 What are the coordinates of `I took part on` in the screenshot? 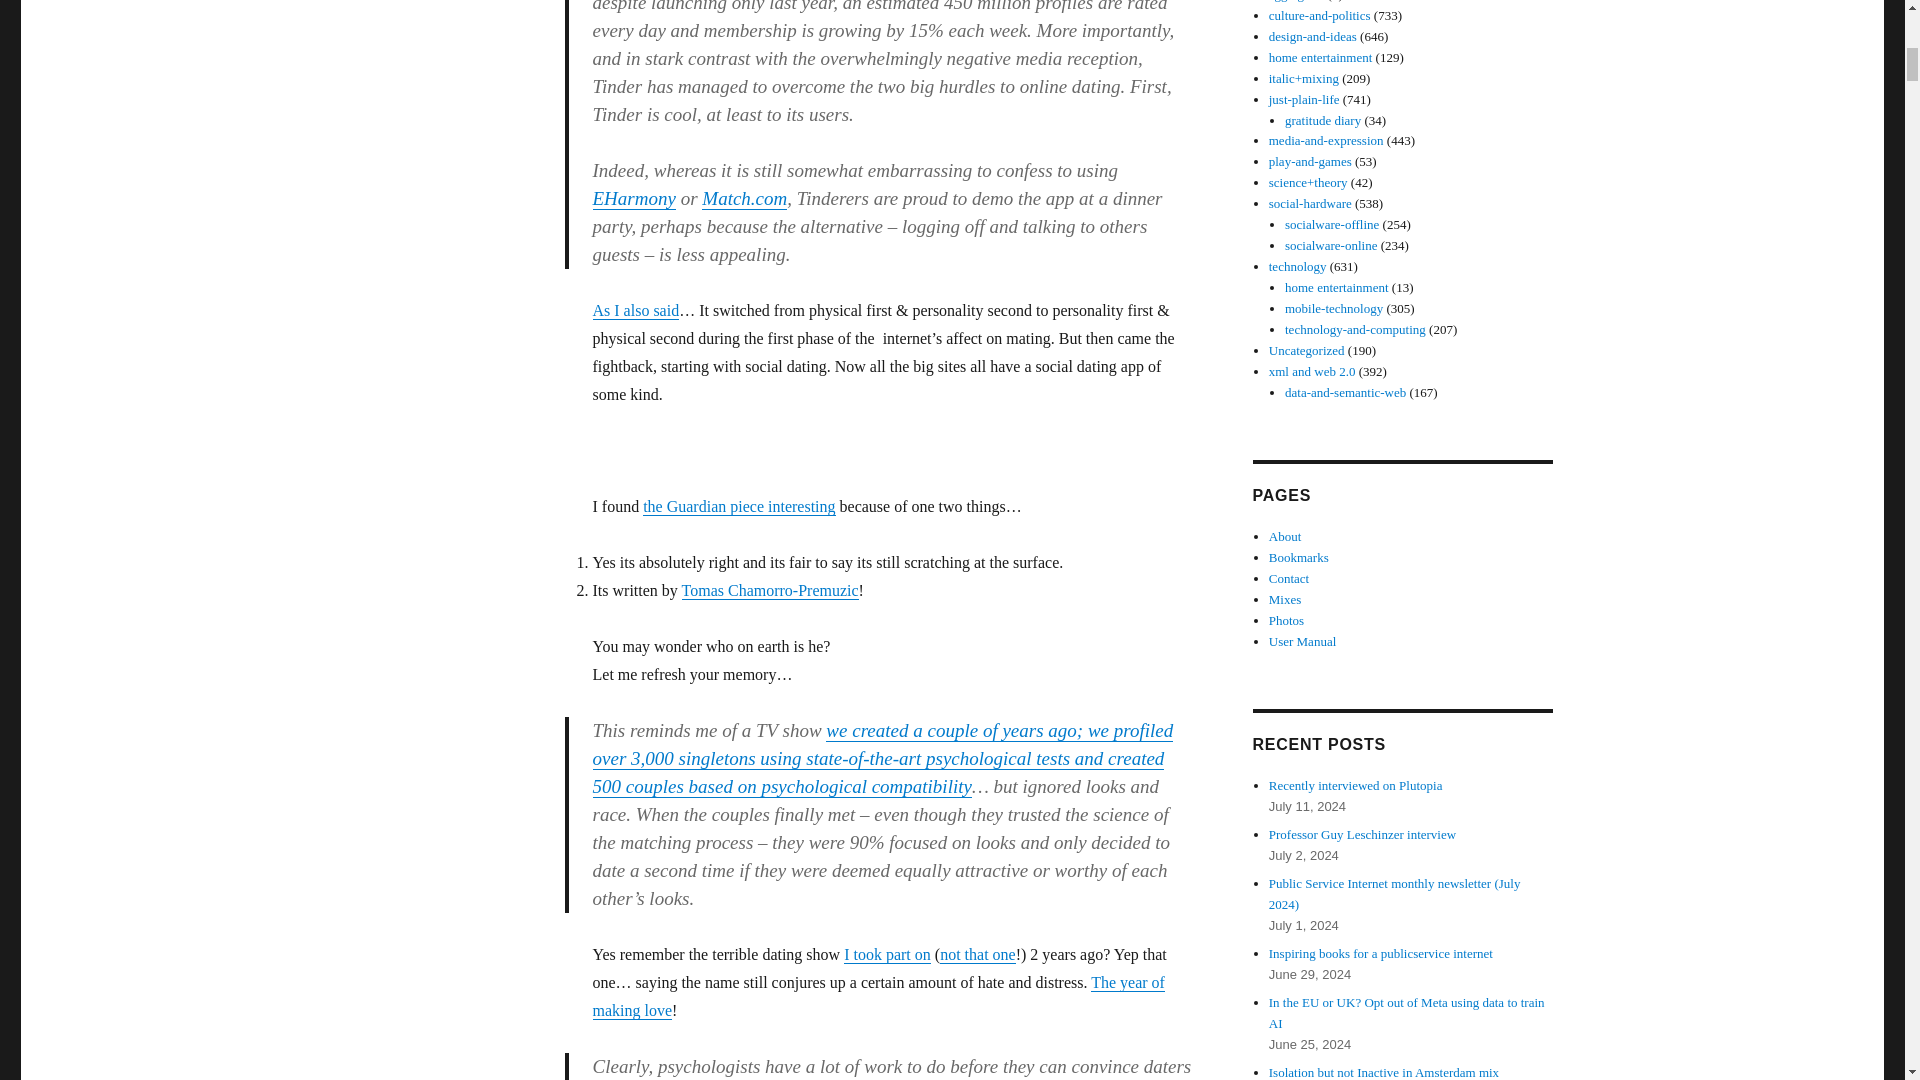 It's located at (888, 954).